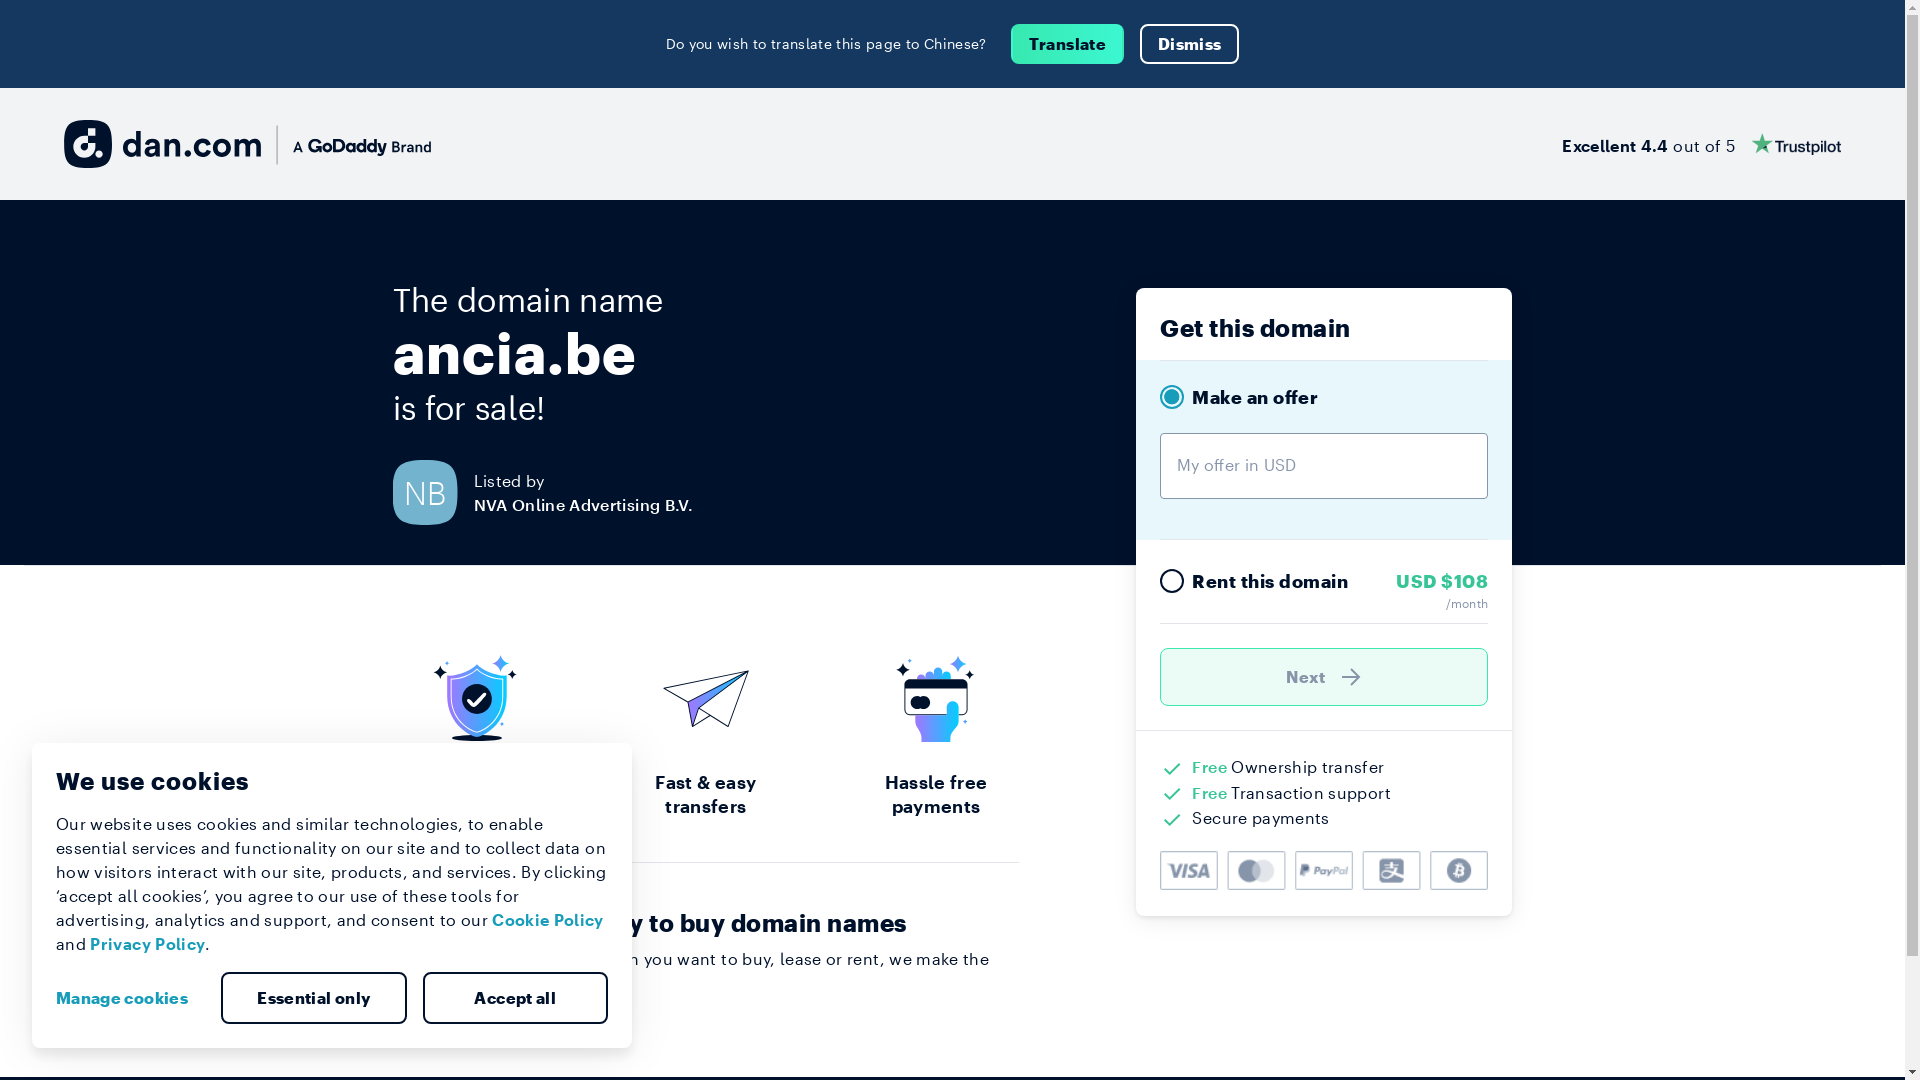 The width and height of the screenshot is (1920, 1080). What do you see at coordinates (148, 944) in the screenshot?
I see `Privacy Policy` at bounding box center [148, 944].